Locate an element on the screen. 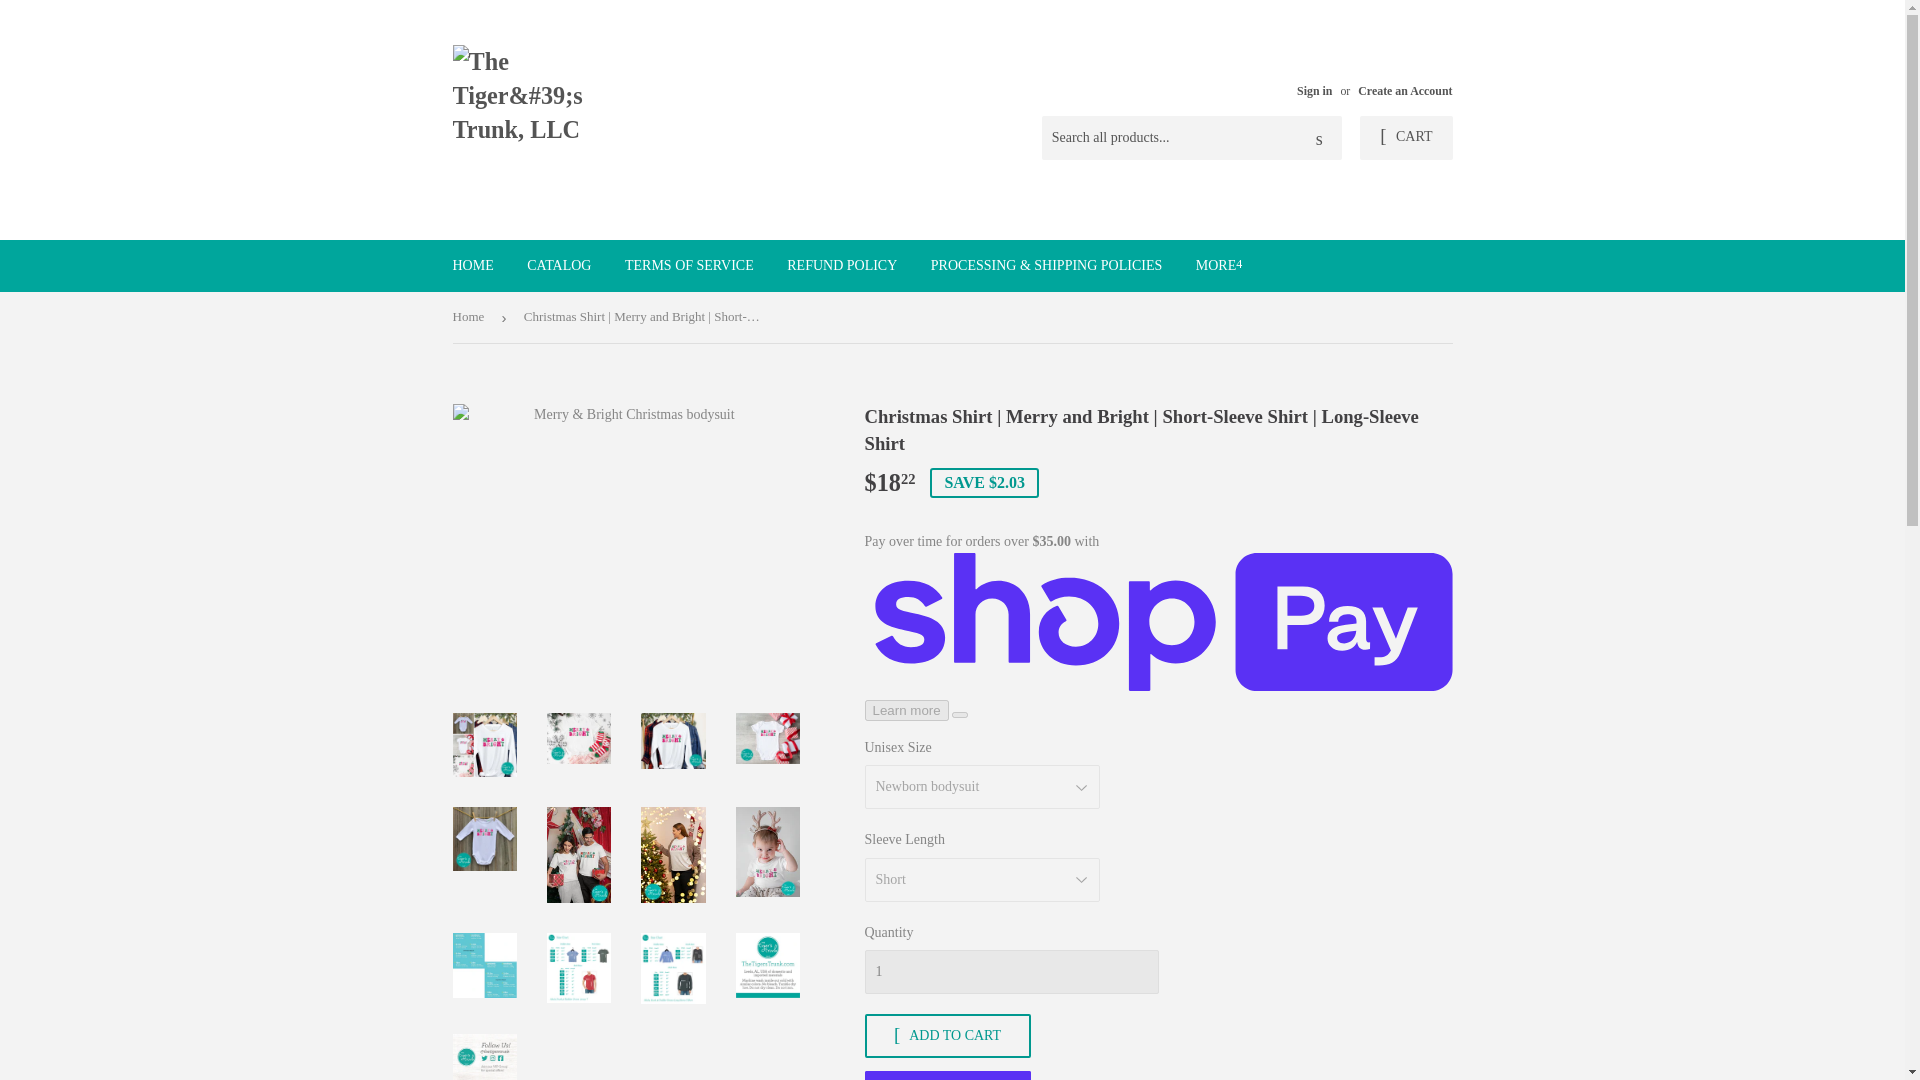 The image size is (1920, 1080). HOME is located at coordinates (472, 265).